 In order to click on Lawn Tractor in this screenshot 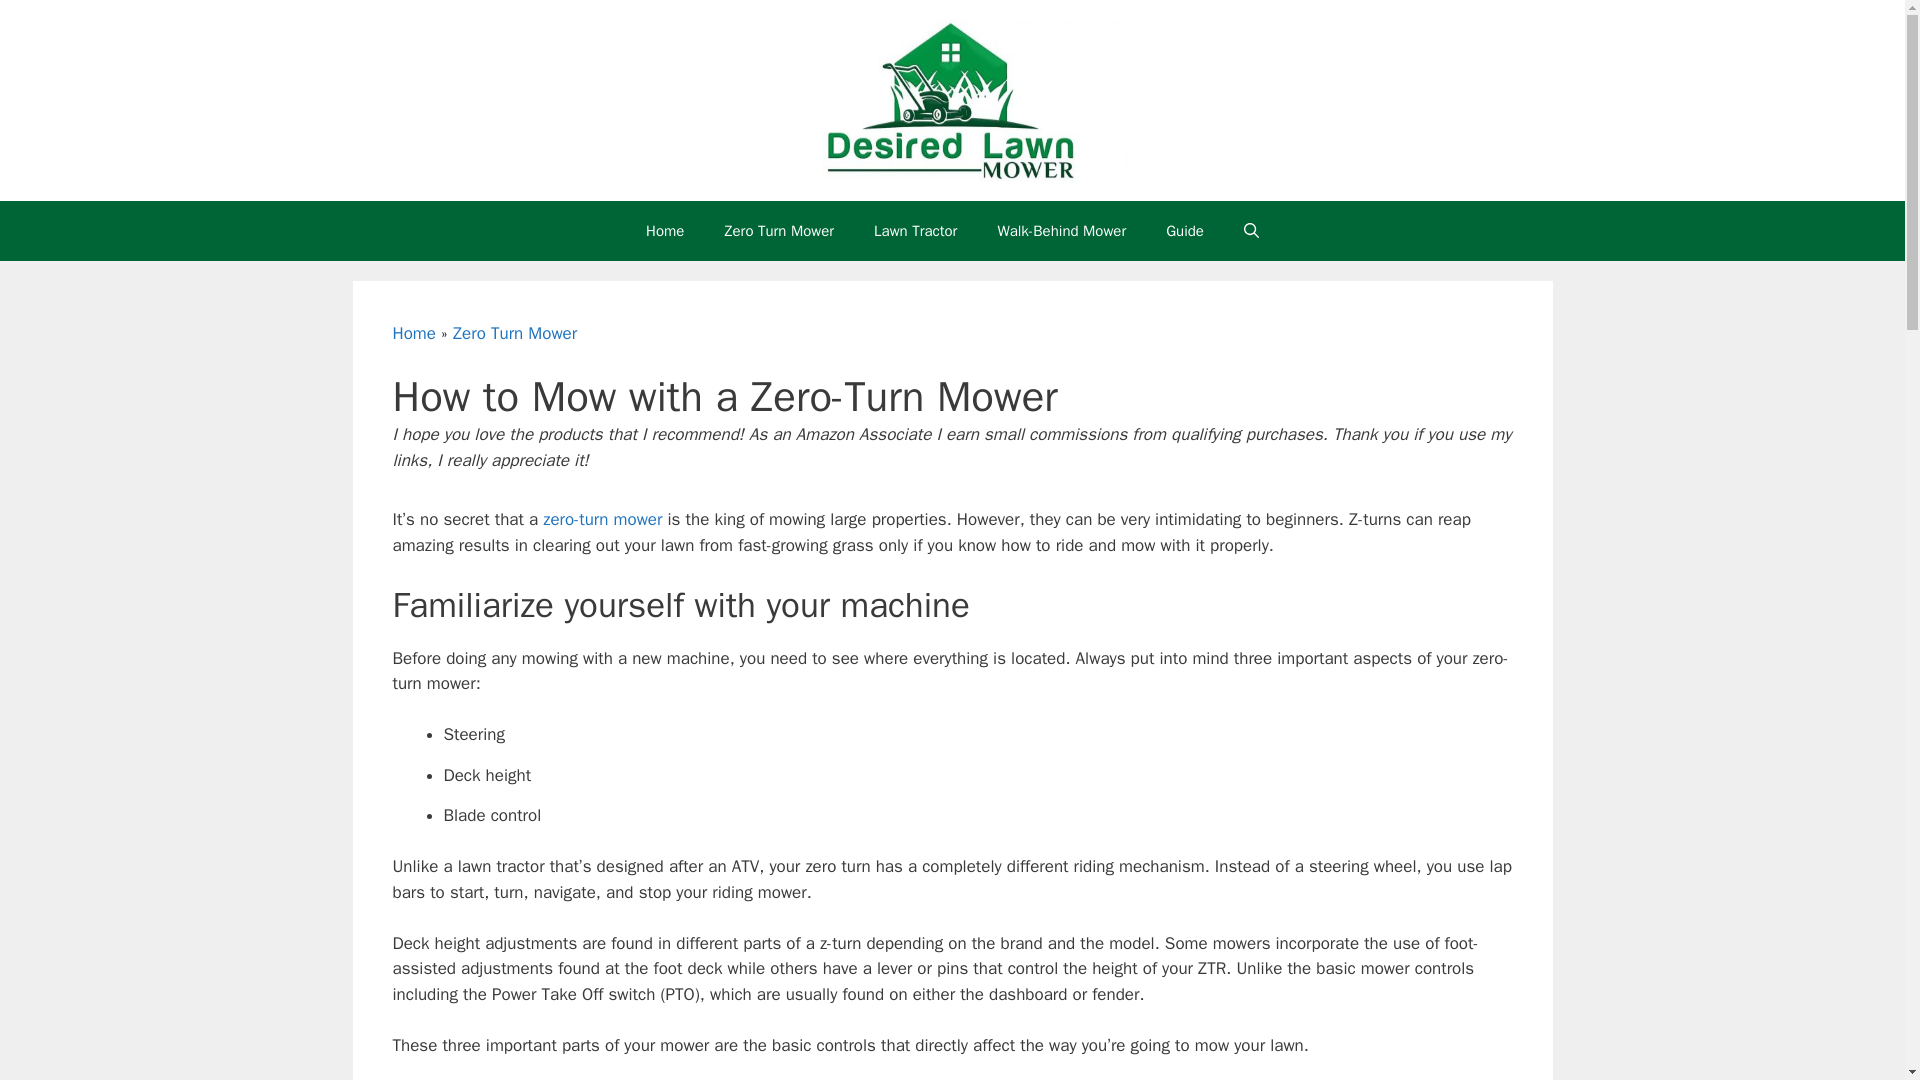, I will do `click(916, 230)`.